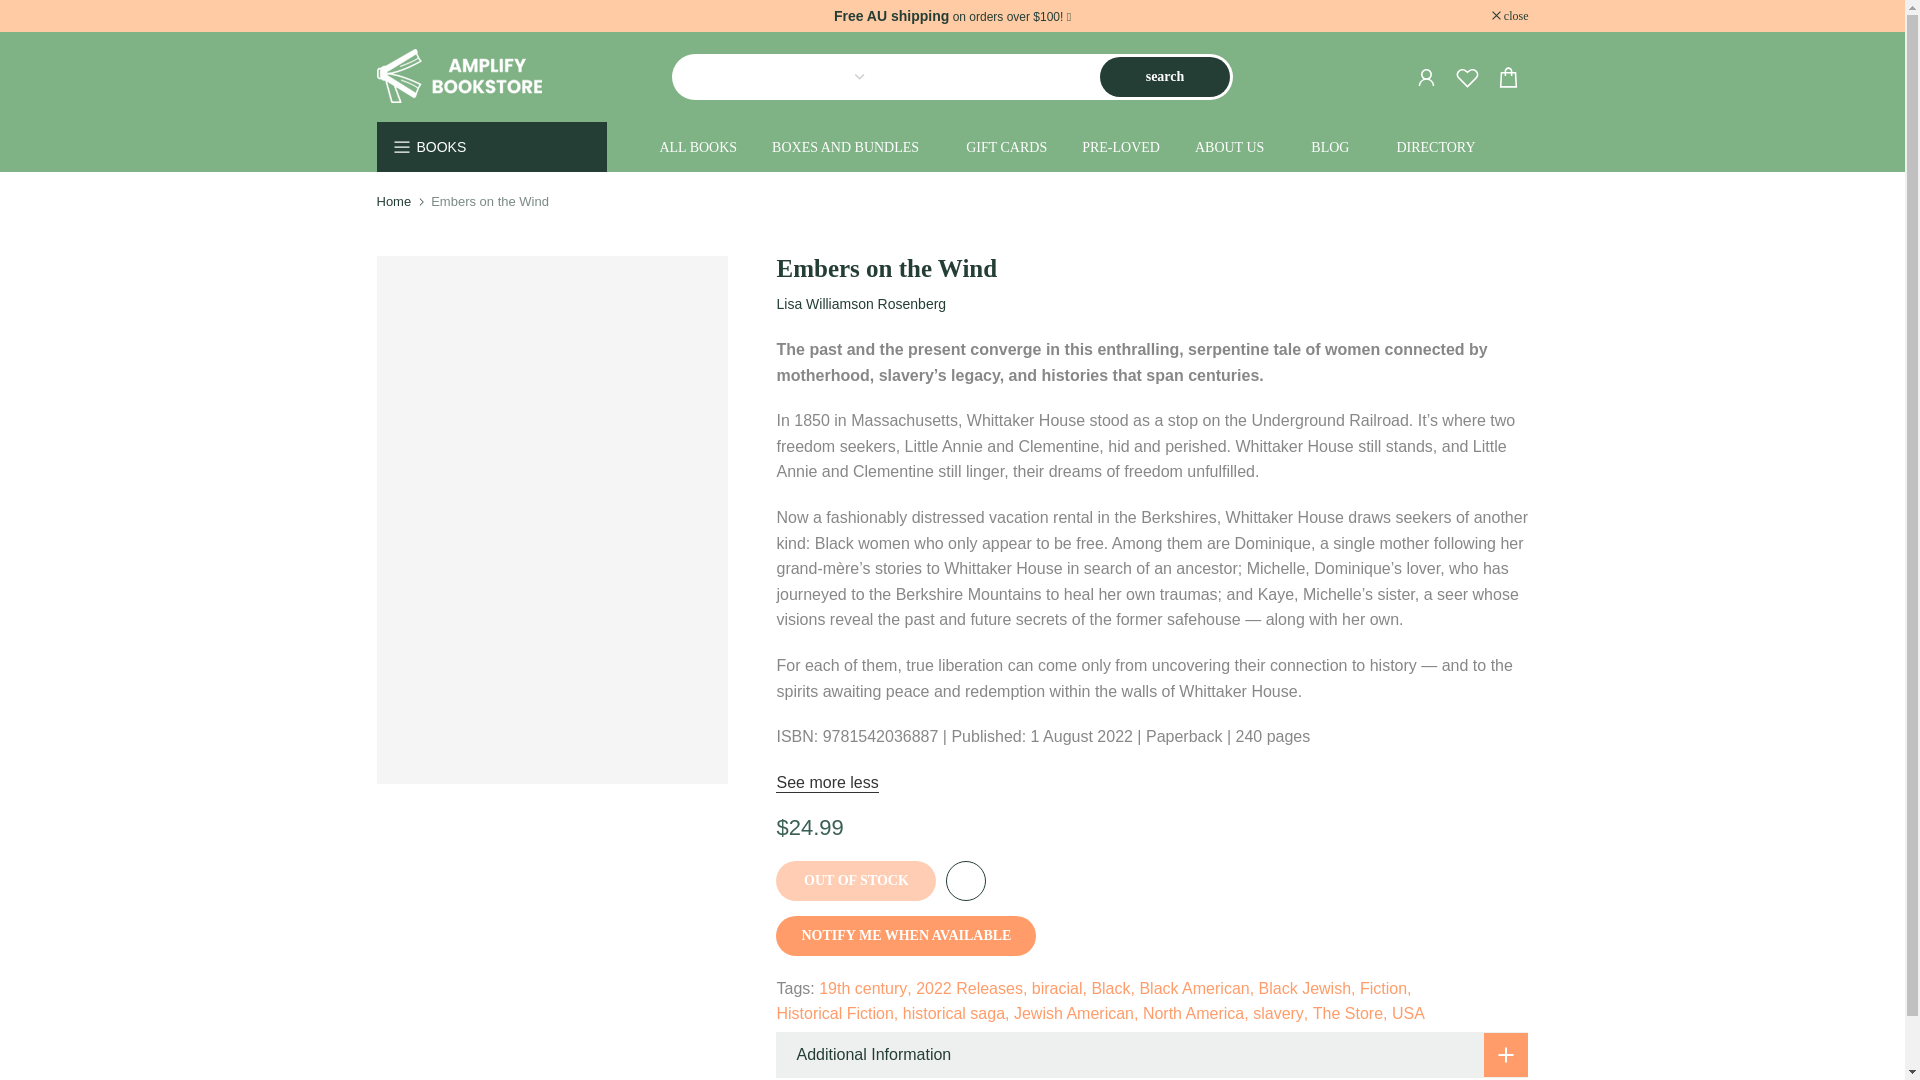 Image resolution: width=1920 pixels, height=1080 pixels. Describe the element at coordinates (971, 989) in the screenshot. I see `2022 Releases` at that location.